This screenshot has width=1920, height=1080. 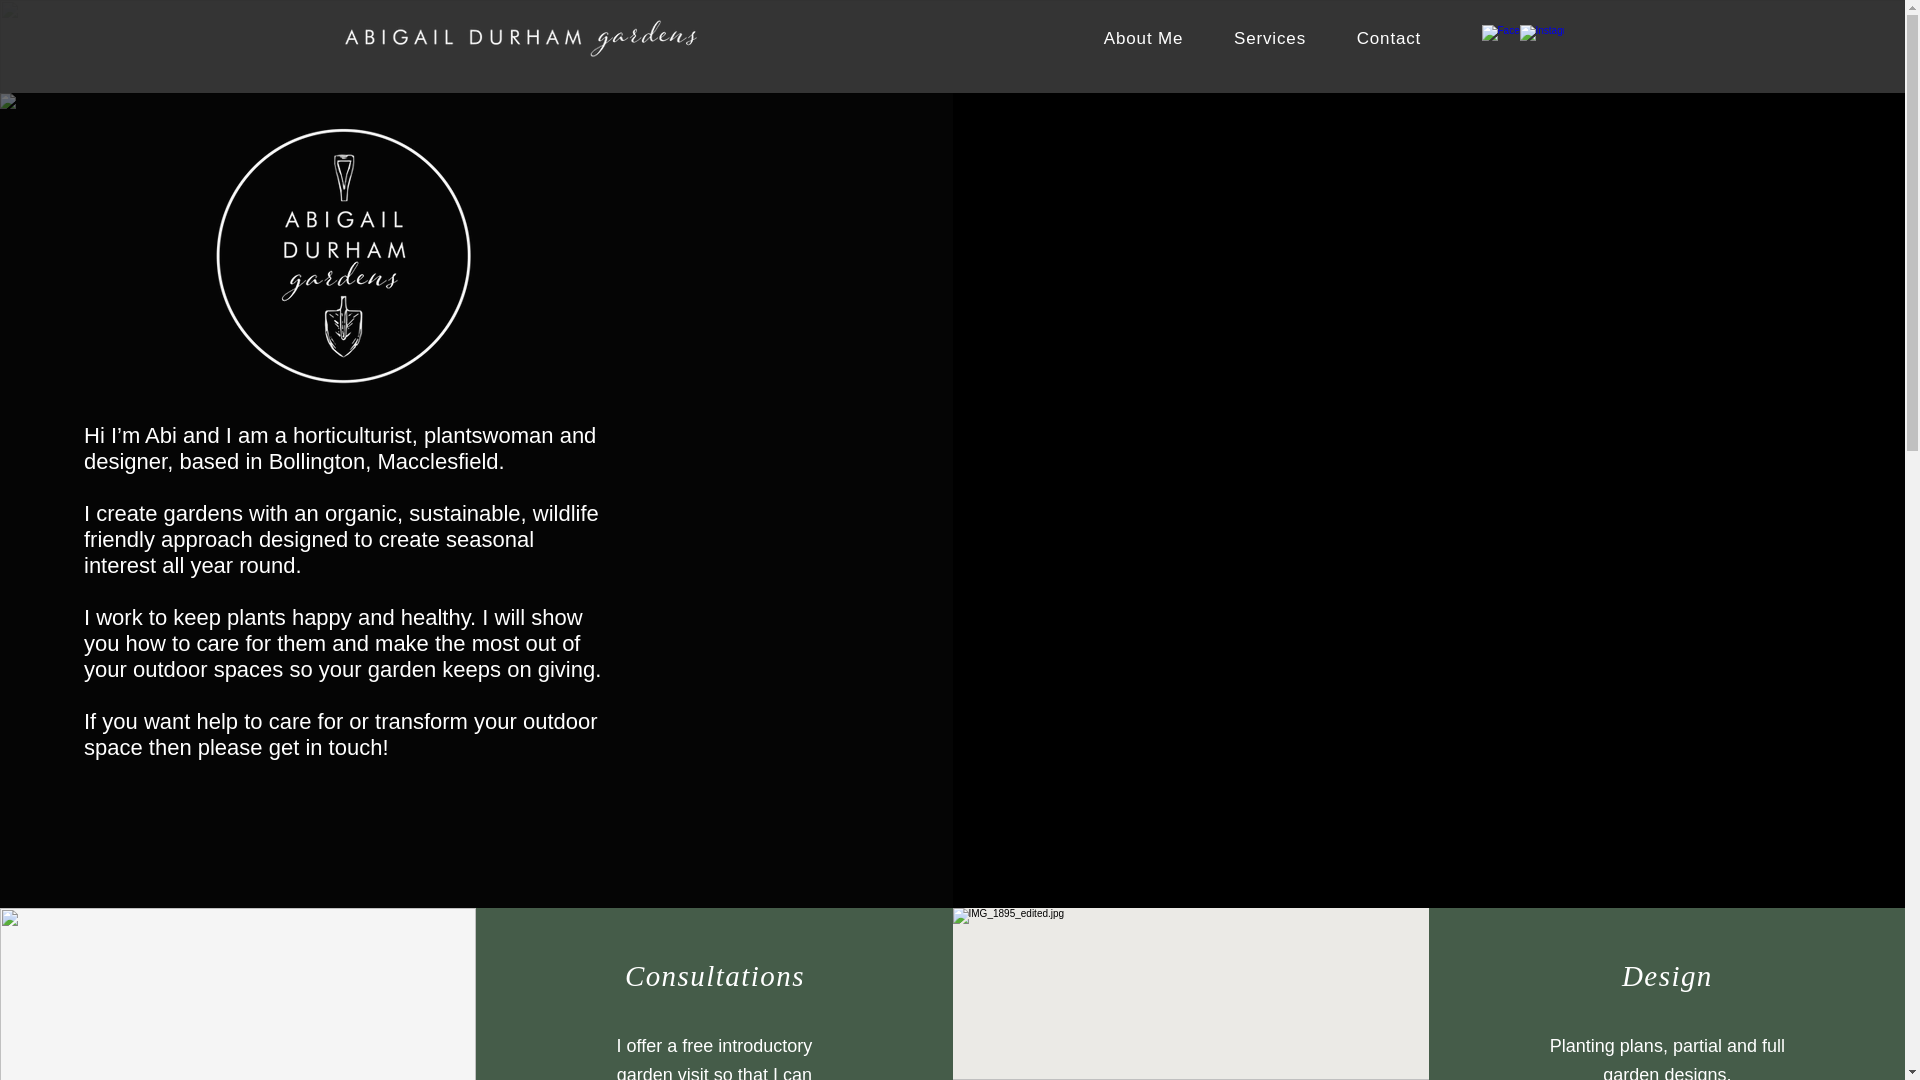 I want to click on Contact, so click(x=1388, y=39).